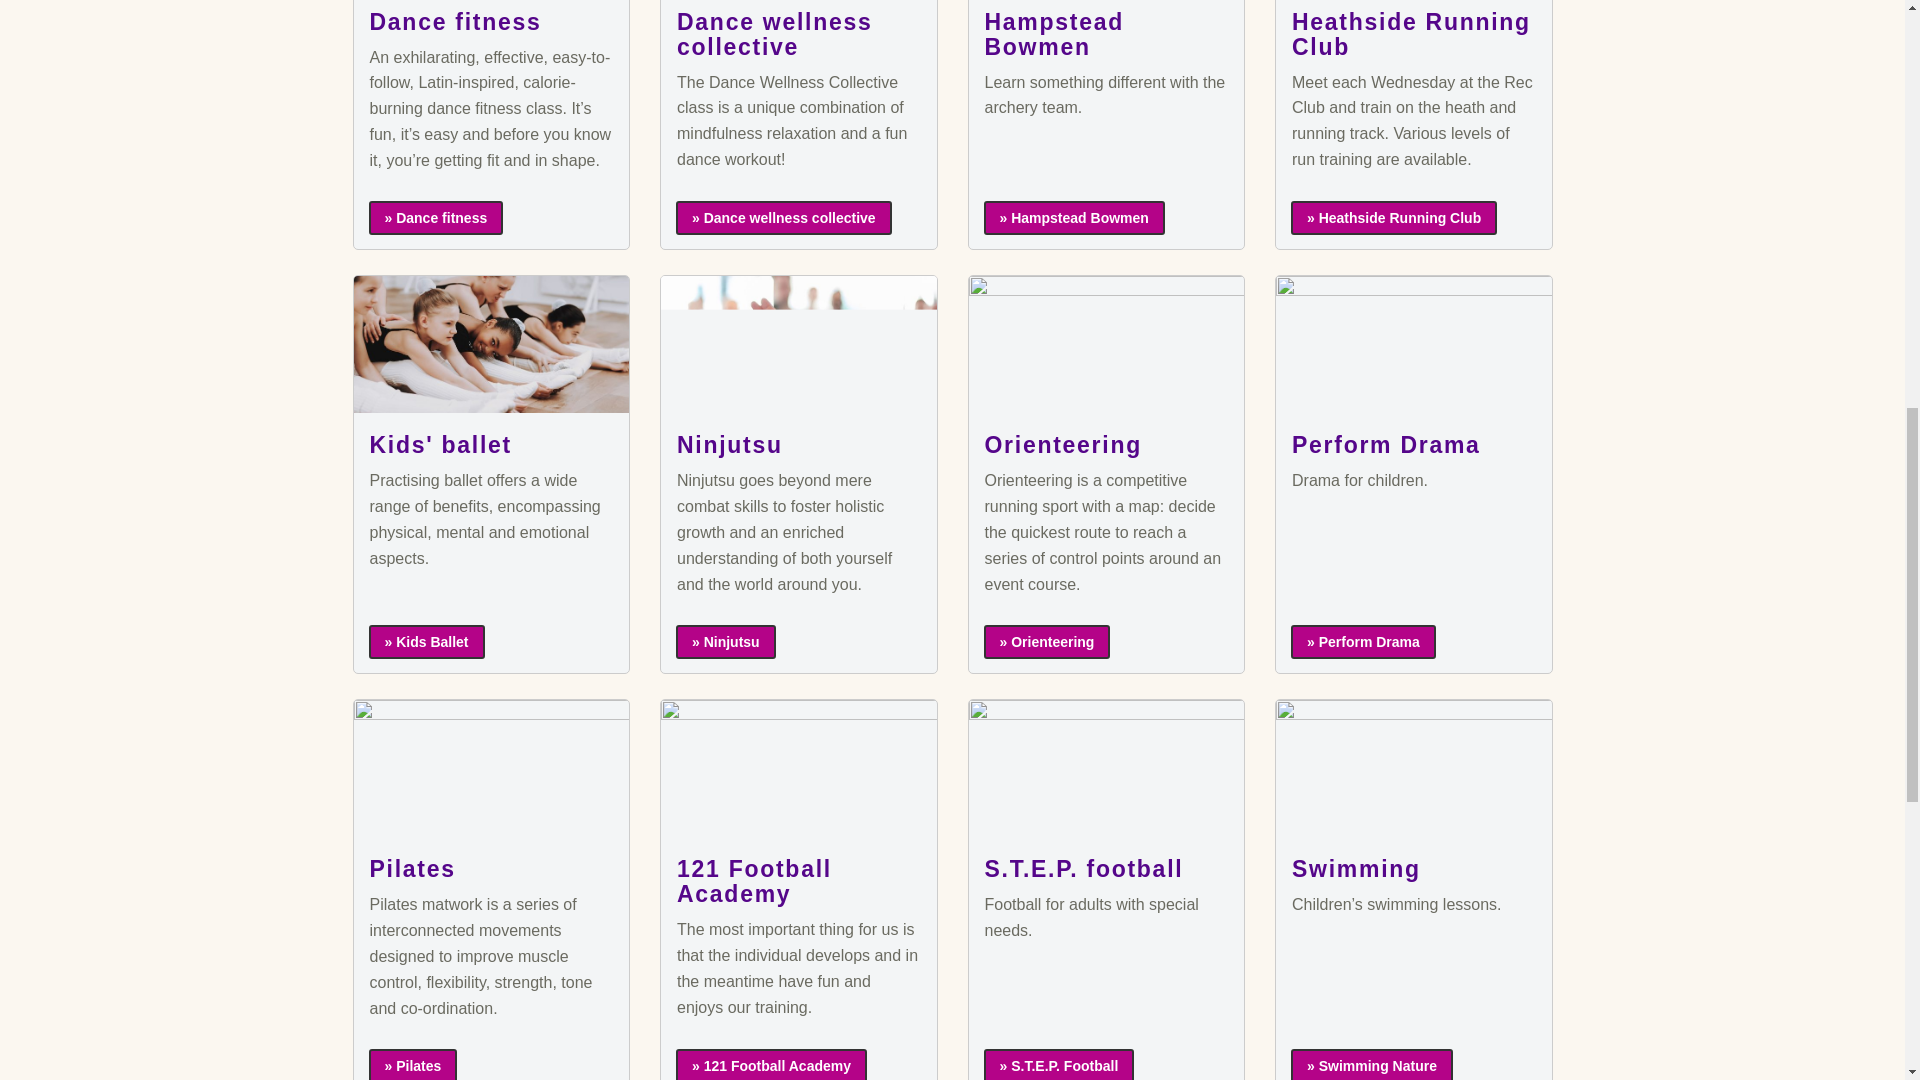 This screenshot has height=1080, width=1920. What do you see at coordinates (784, 218) in the screenshot?
I see `Dance Wellness Collective` at bounding box center [784, 218].